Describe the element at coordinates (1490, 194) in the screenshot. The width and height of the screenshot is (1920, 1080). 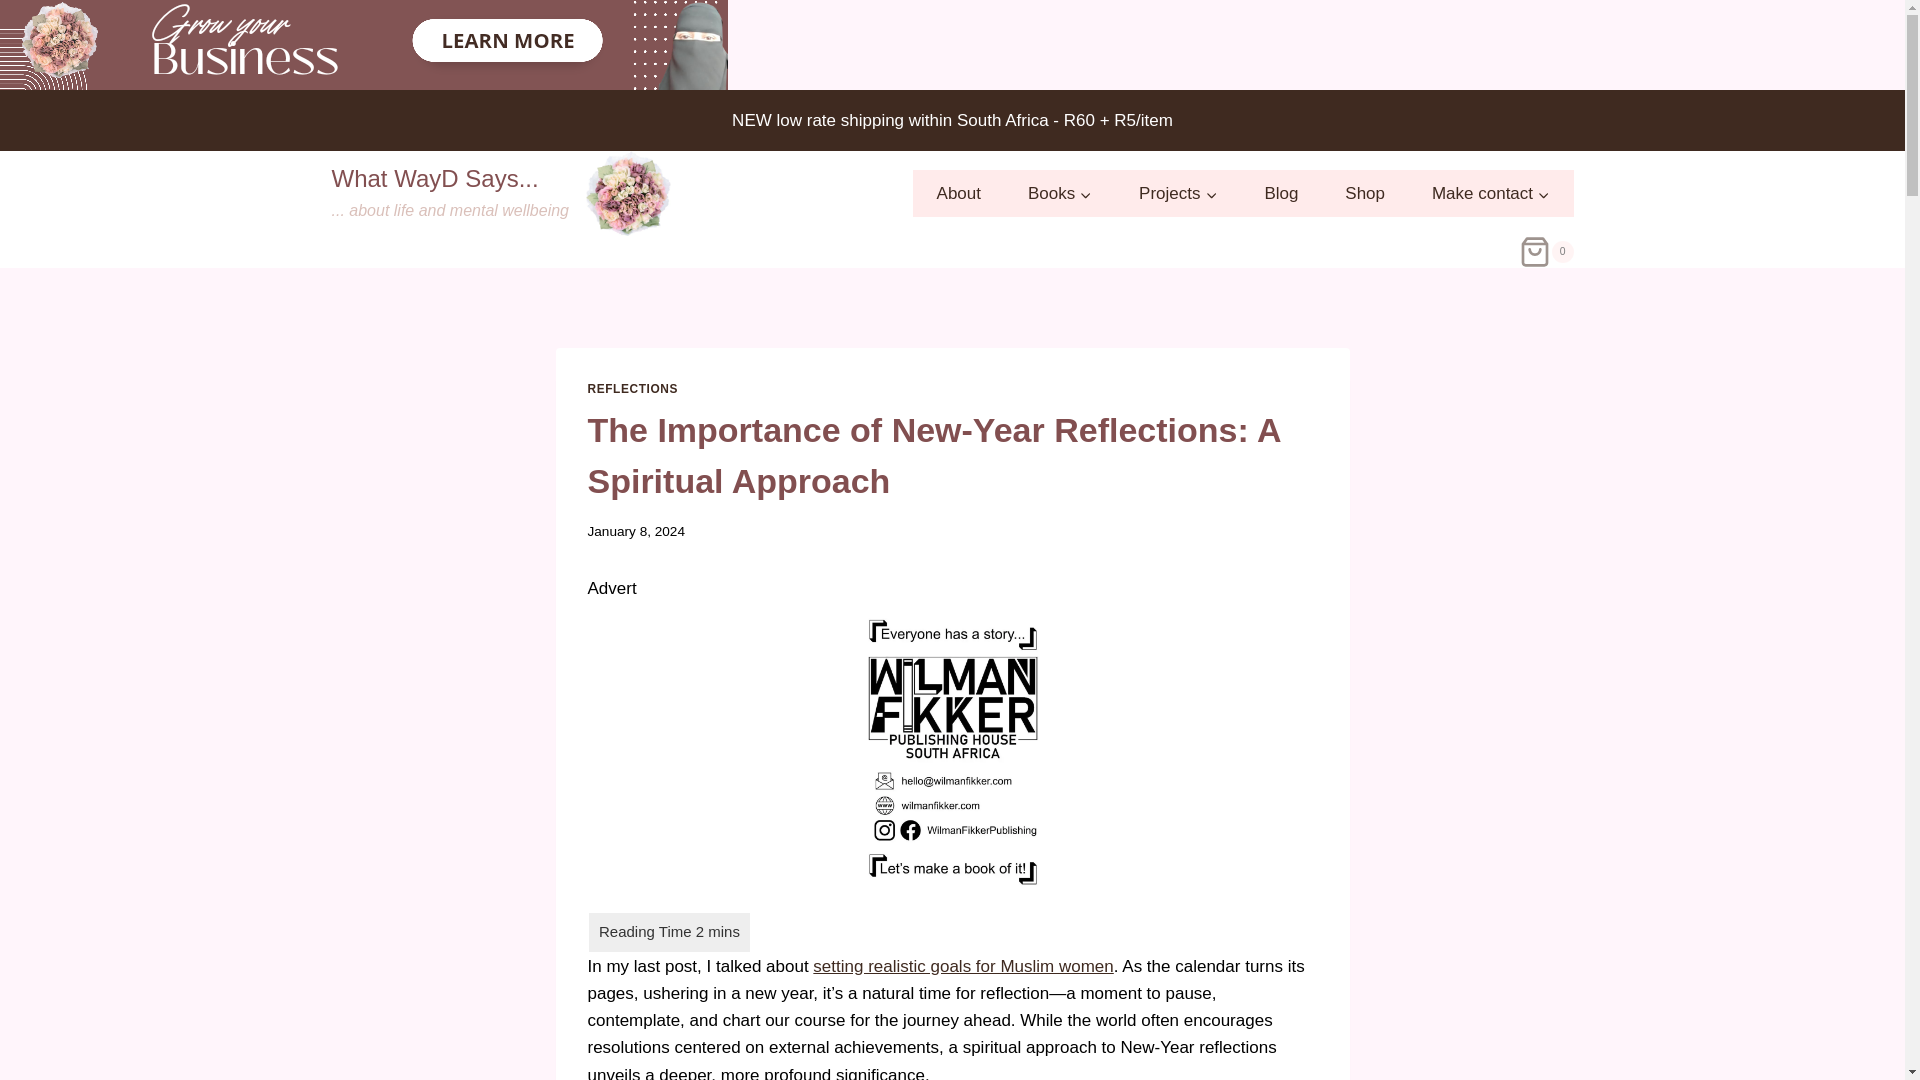
I see `About` at that location.